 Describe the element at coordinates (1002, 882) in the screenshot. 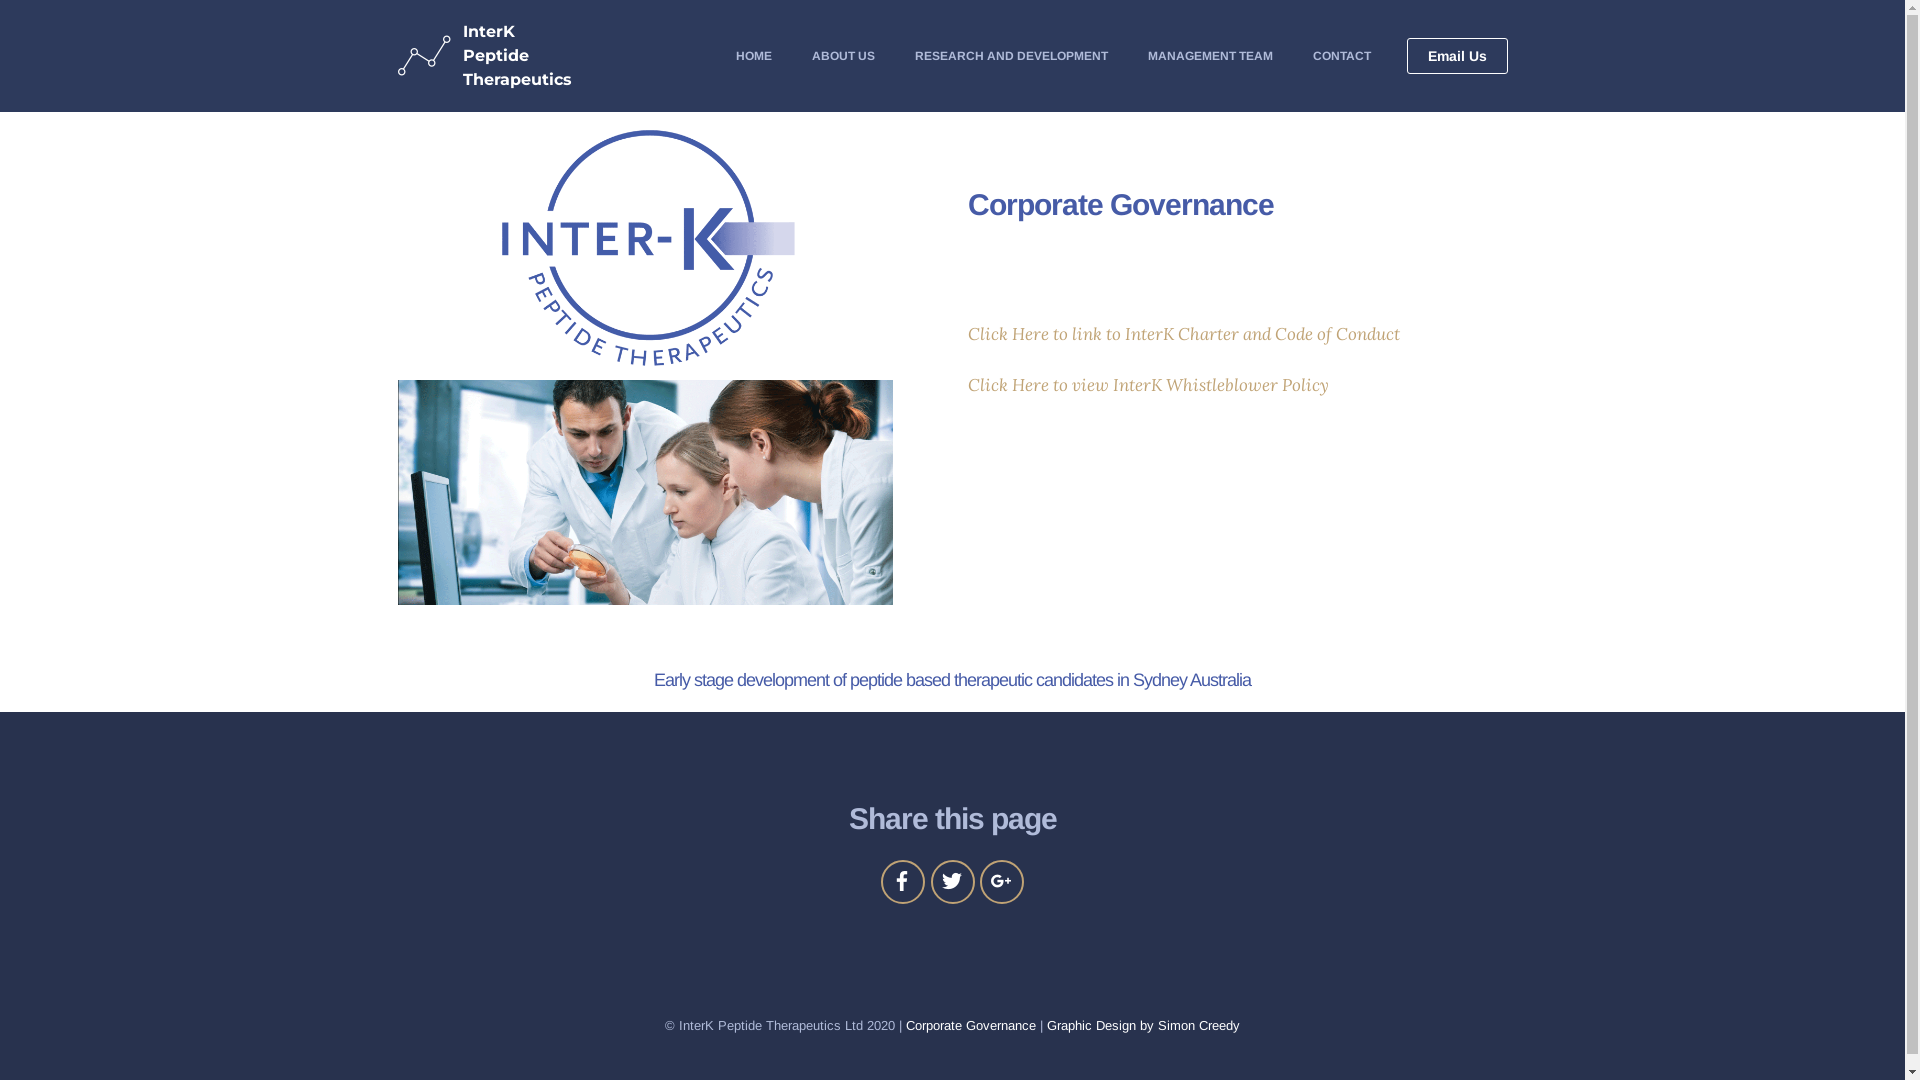

I see `Share link on Google+` at that location.